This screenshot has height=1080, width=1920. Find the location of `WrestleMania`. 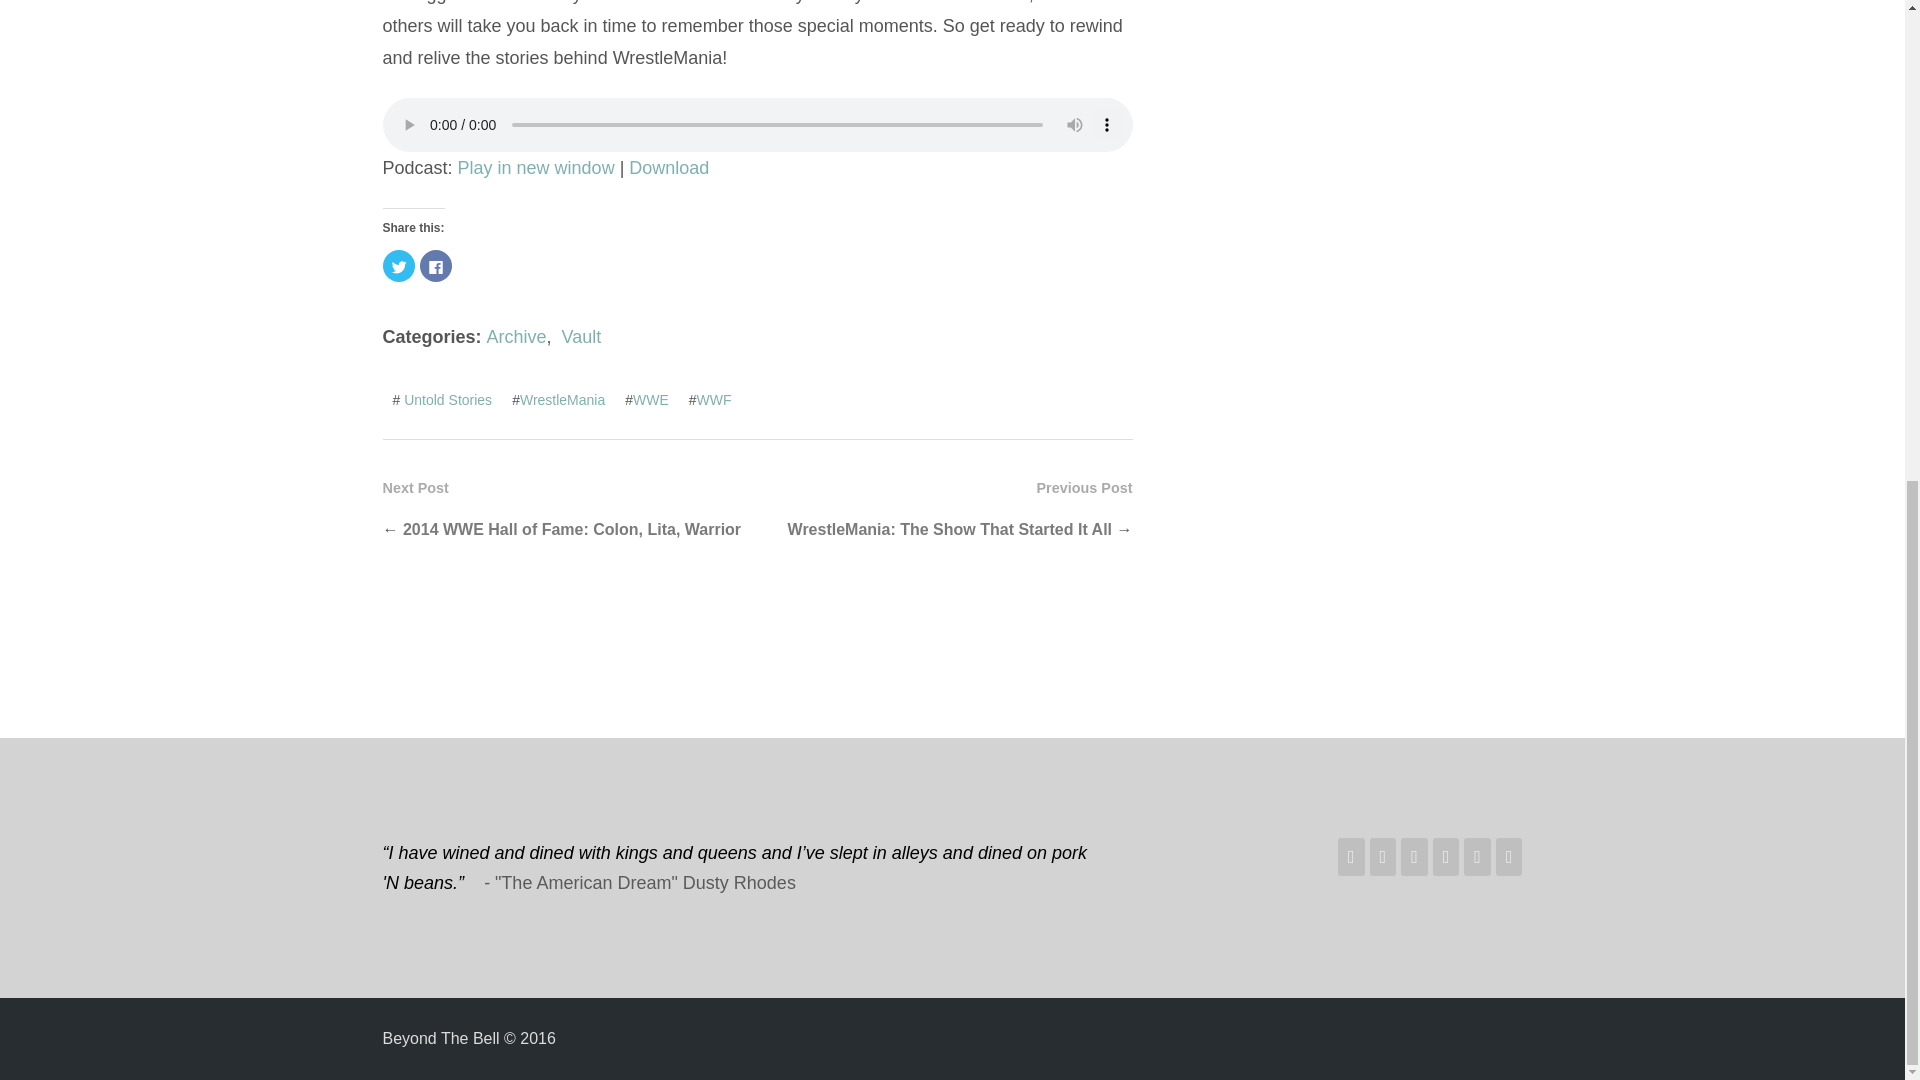

WrestleMania is located at coordinates (562, 400).